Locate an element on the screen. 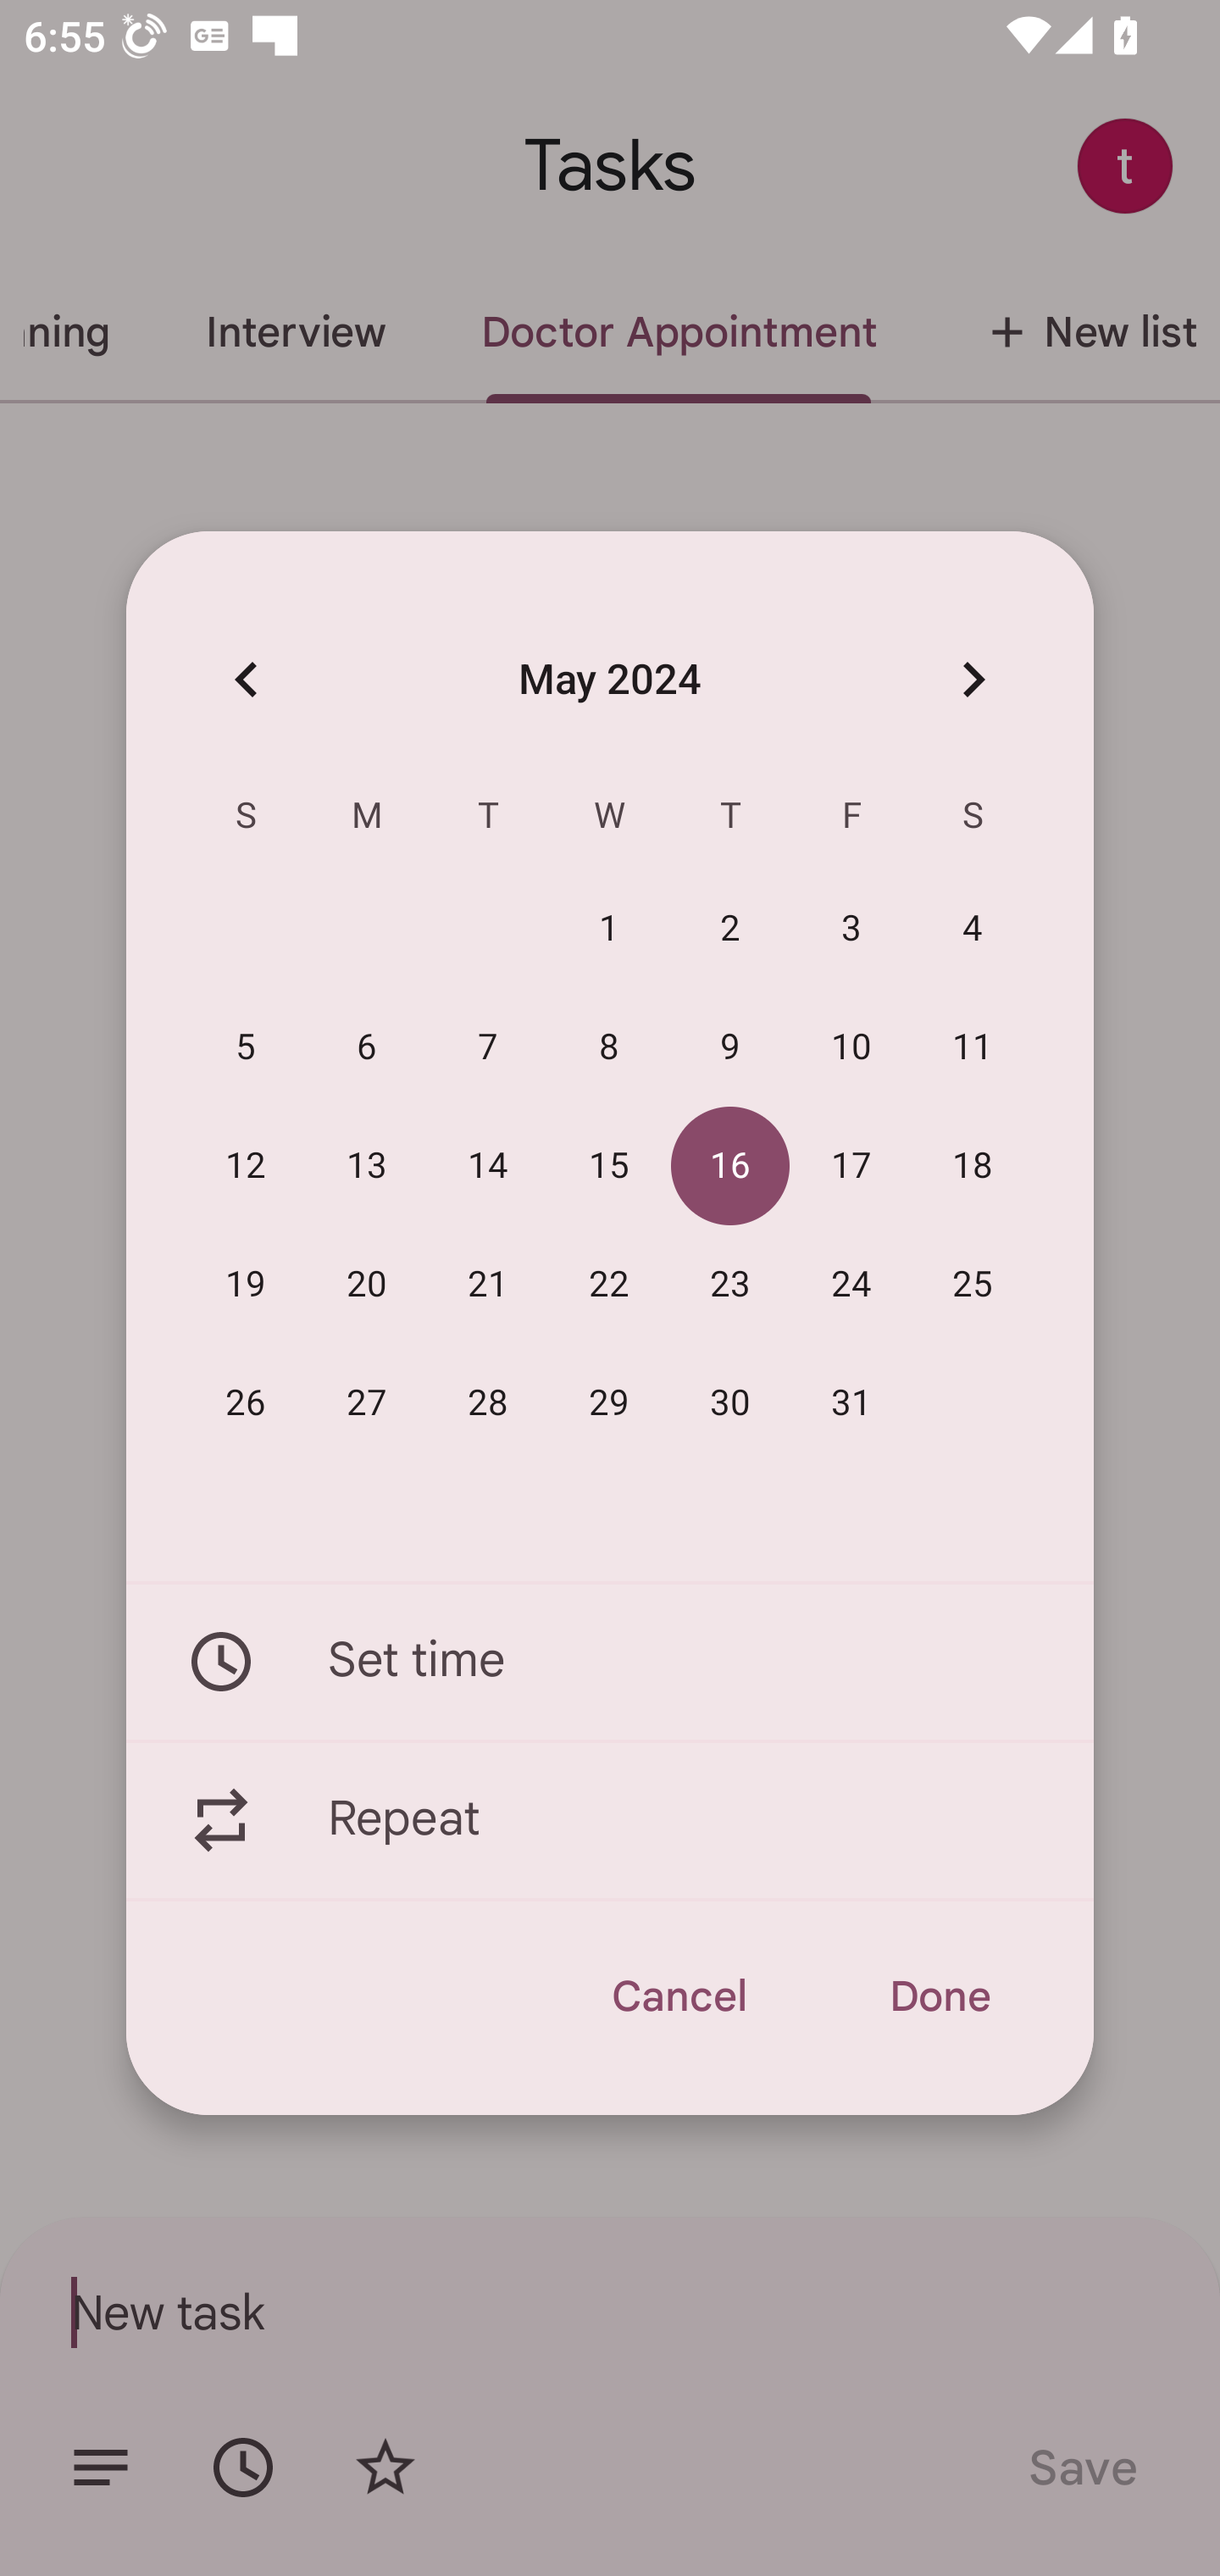  7 07 May 2024 is located at coordinates (488, 1048).